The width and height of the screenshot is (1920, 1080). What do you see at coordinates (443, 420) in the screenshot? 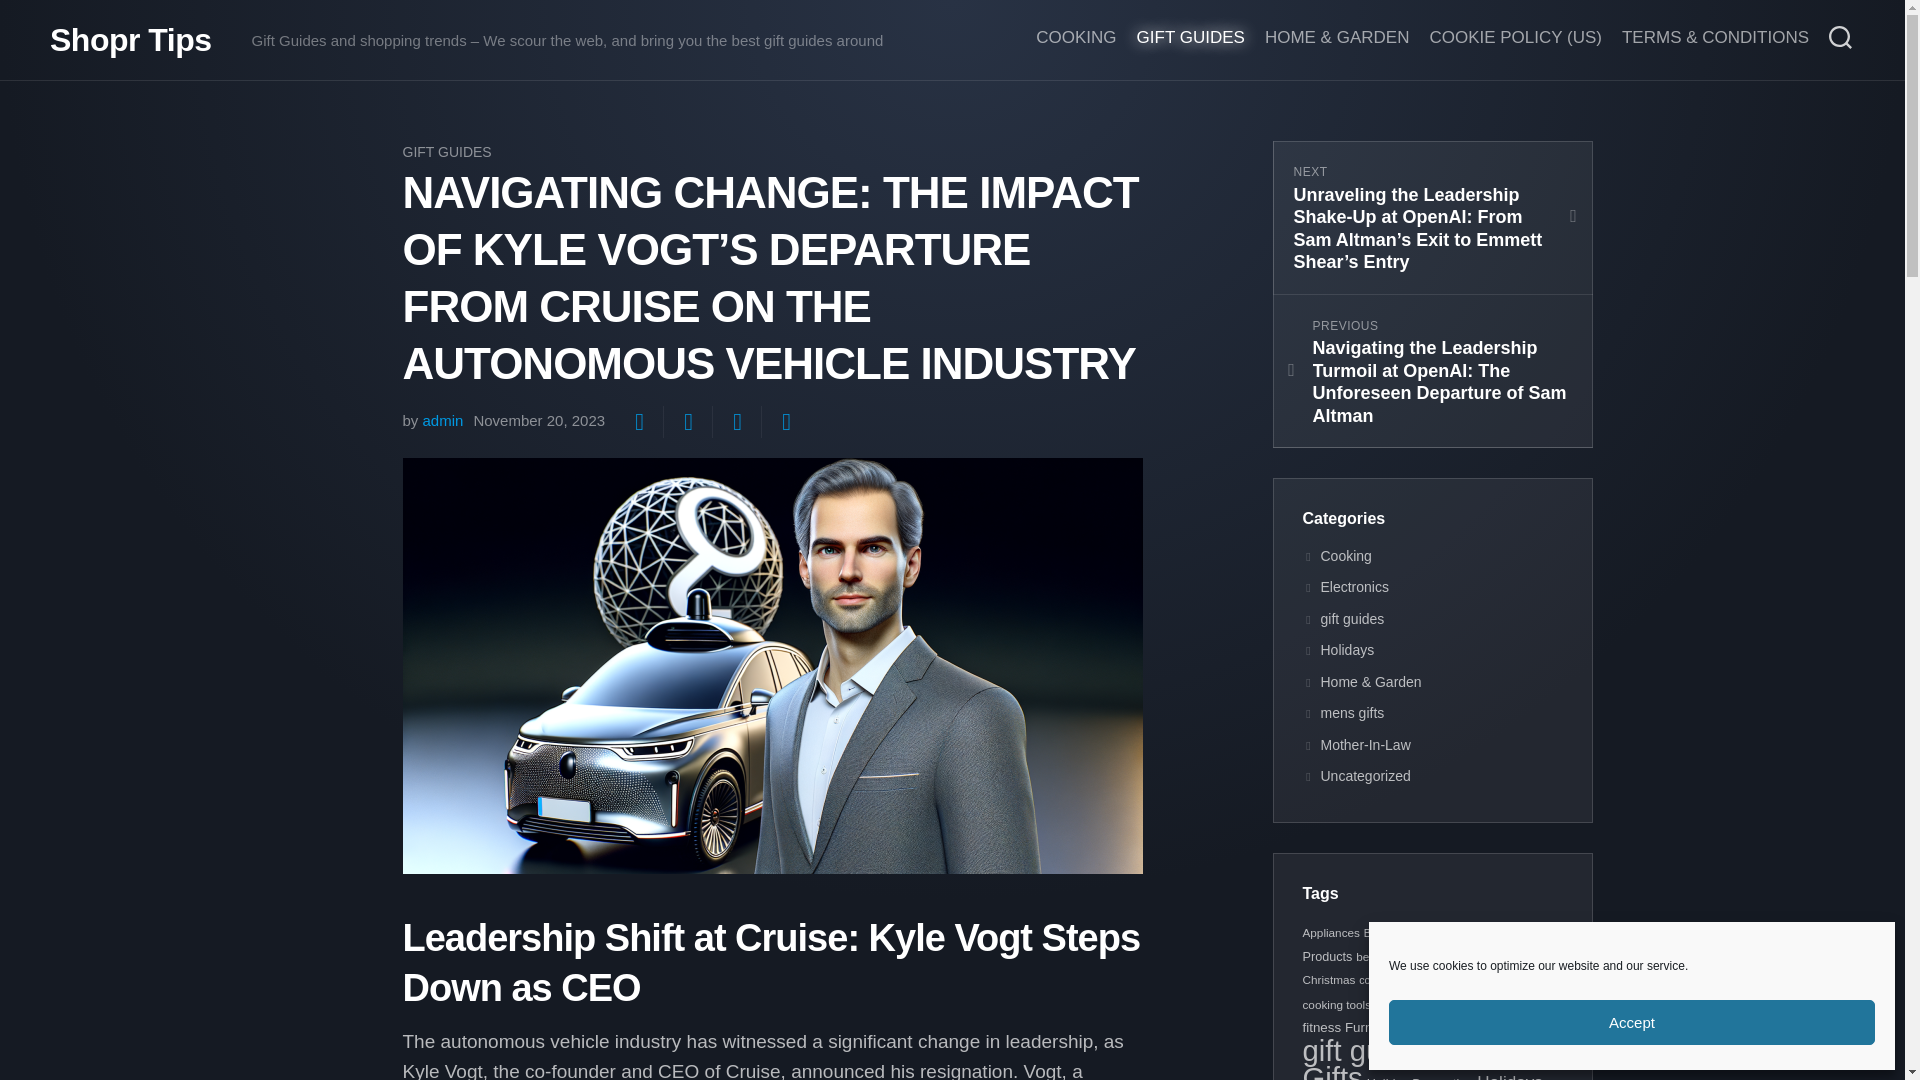
I see `admin` at bounding box center [443, 420].